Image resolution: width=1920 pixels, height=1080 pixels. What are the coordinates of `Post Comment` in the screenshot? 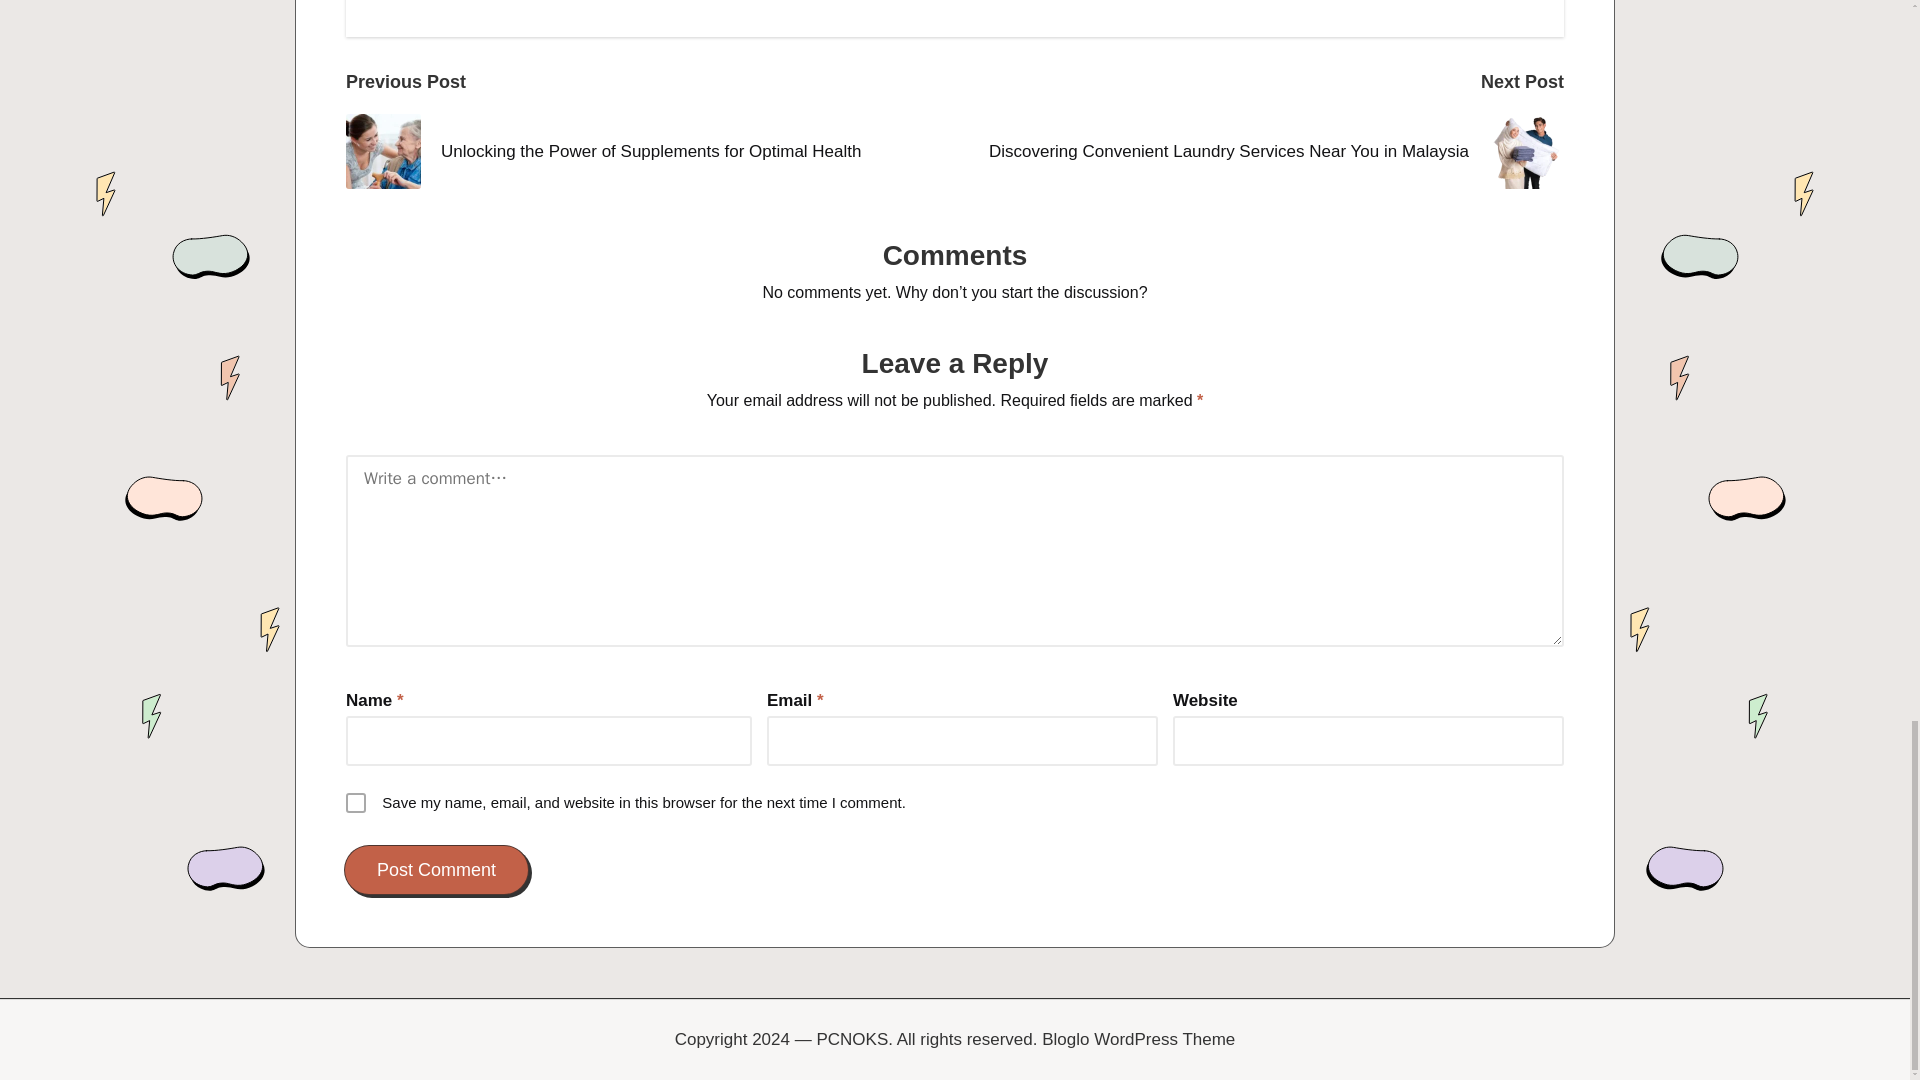 It's located at (436, 870).